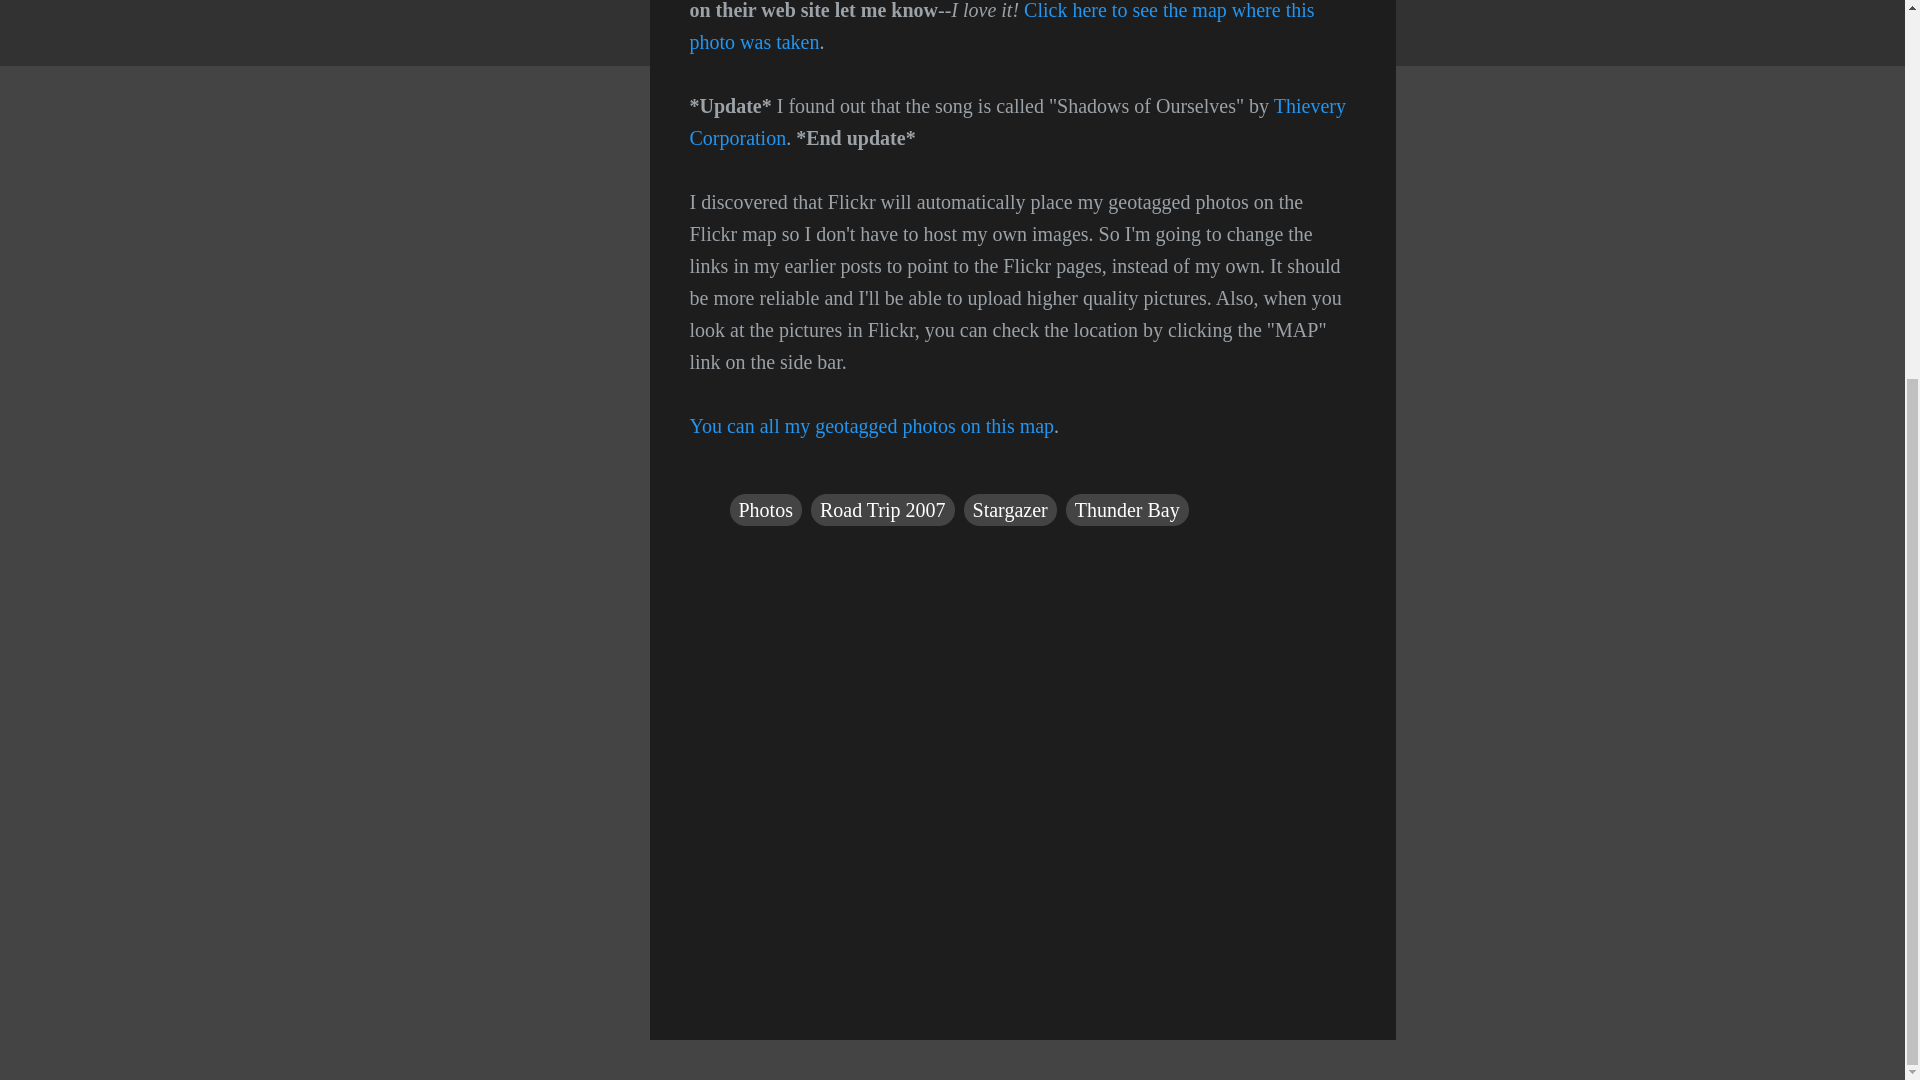  Describe the element at coordinates (766, 509) in the screenshot. I see `Photos` at that location.